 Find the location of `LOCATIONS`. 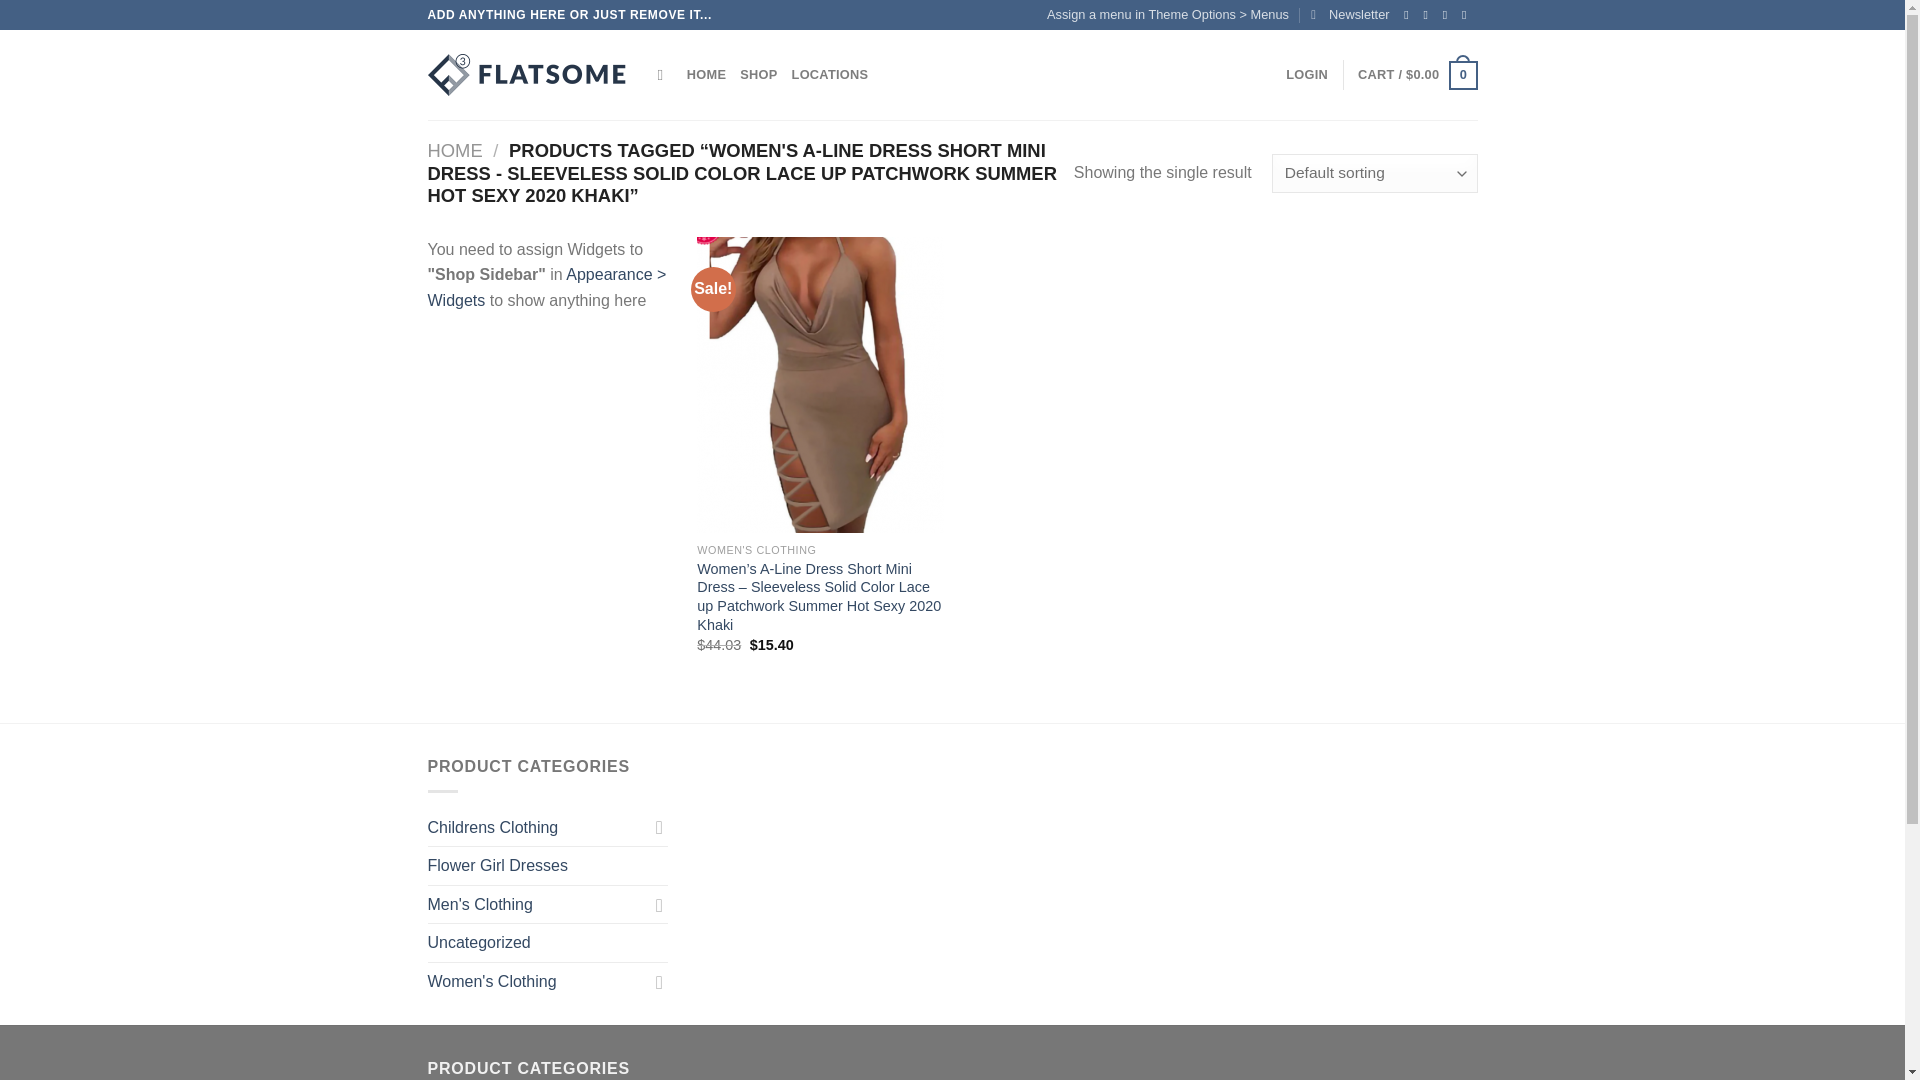

LOCATIONS is located at coordinates (830, 75).